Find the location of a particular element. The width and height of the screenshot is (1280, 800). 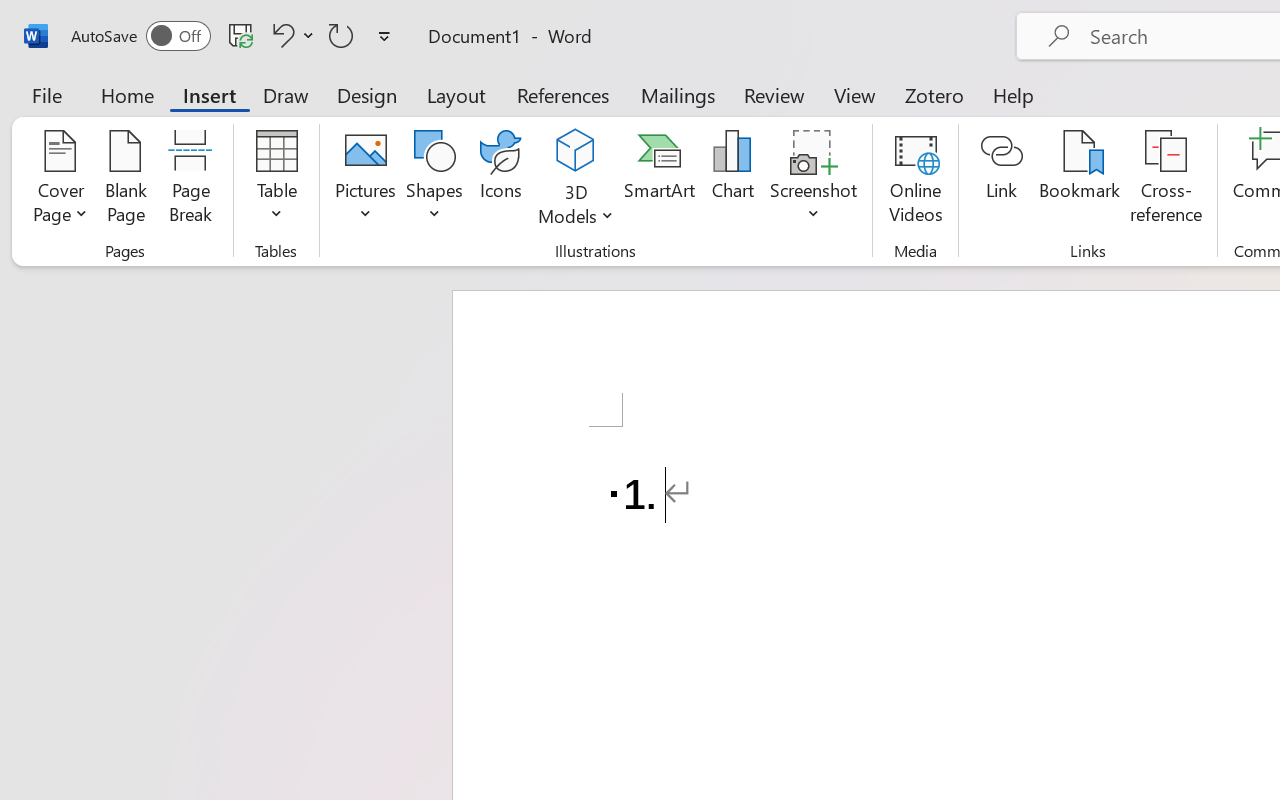

Shapes is located at coordinates (435, 180).